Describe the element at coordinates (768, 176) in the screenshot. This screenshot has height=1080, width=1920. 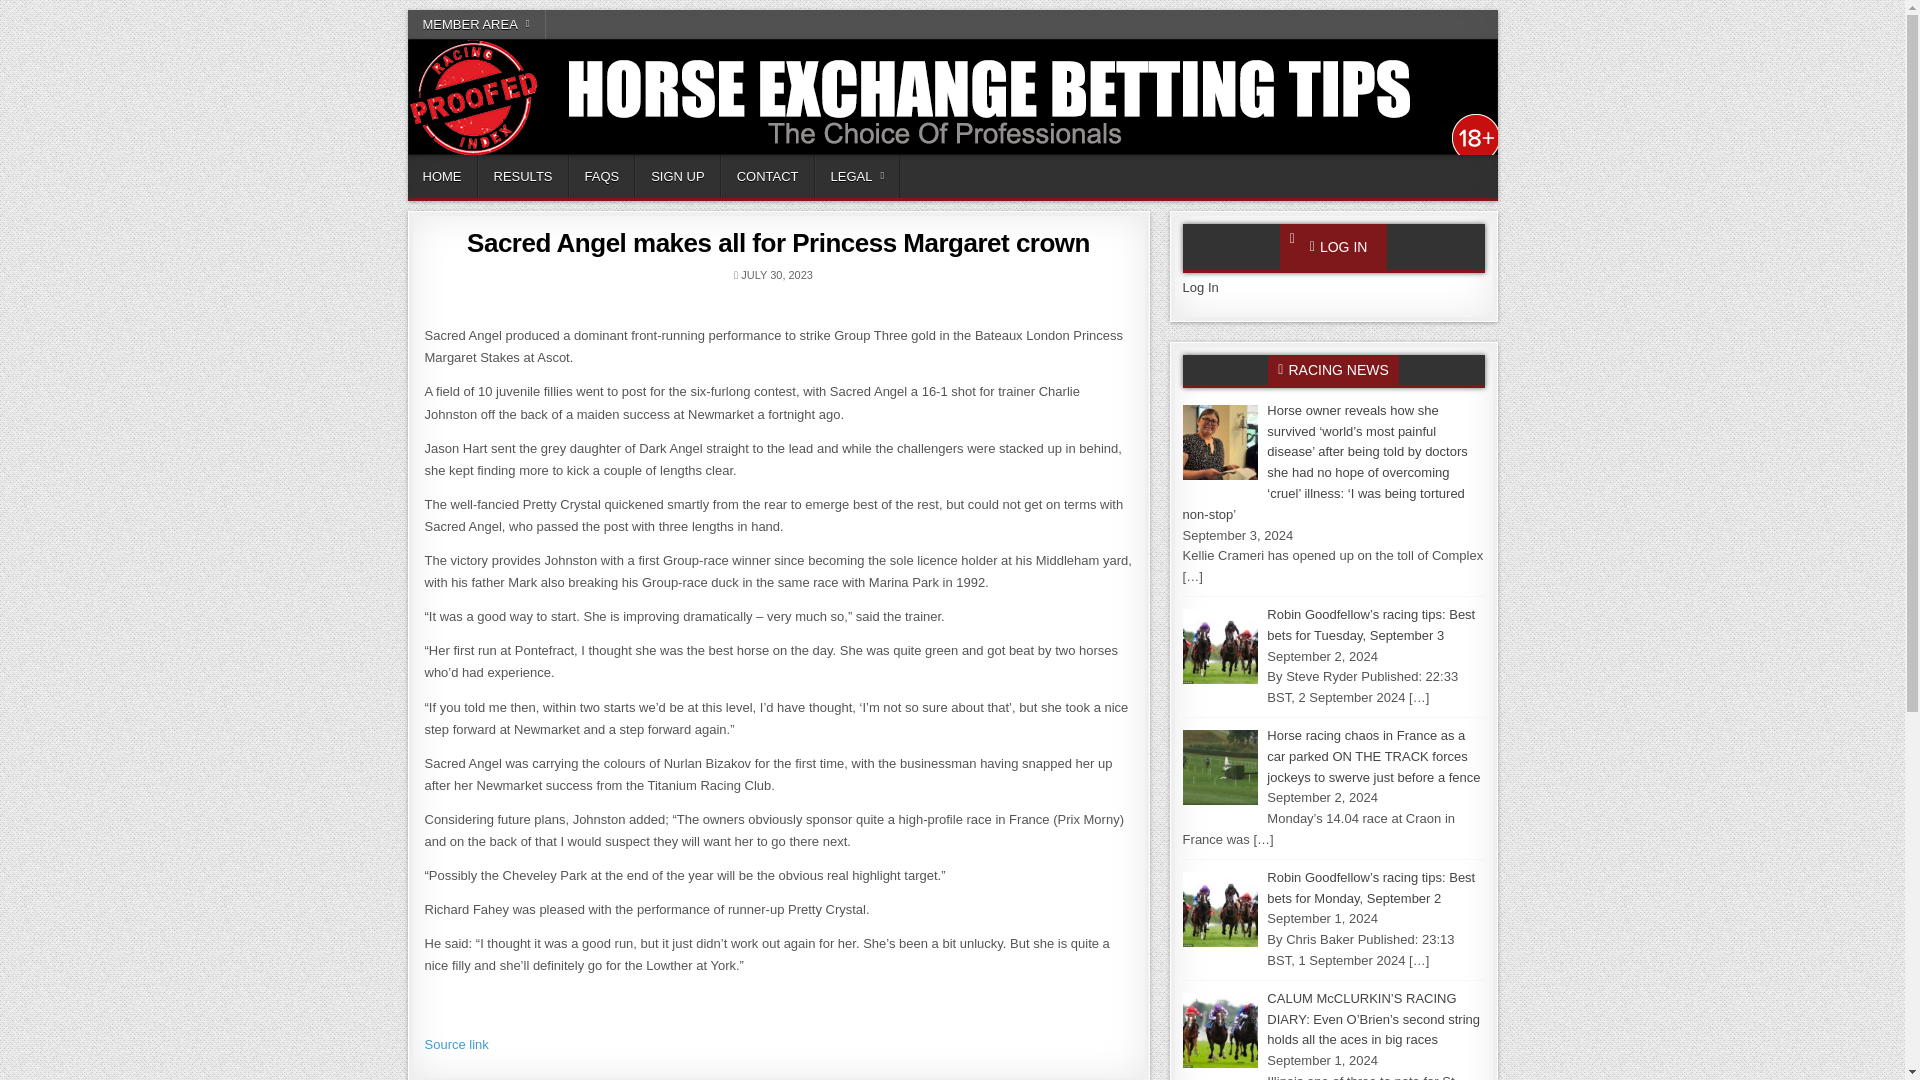
I see `CONTACT` at that location.